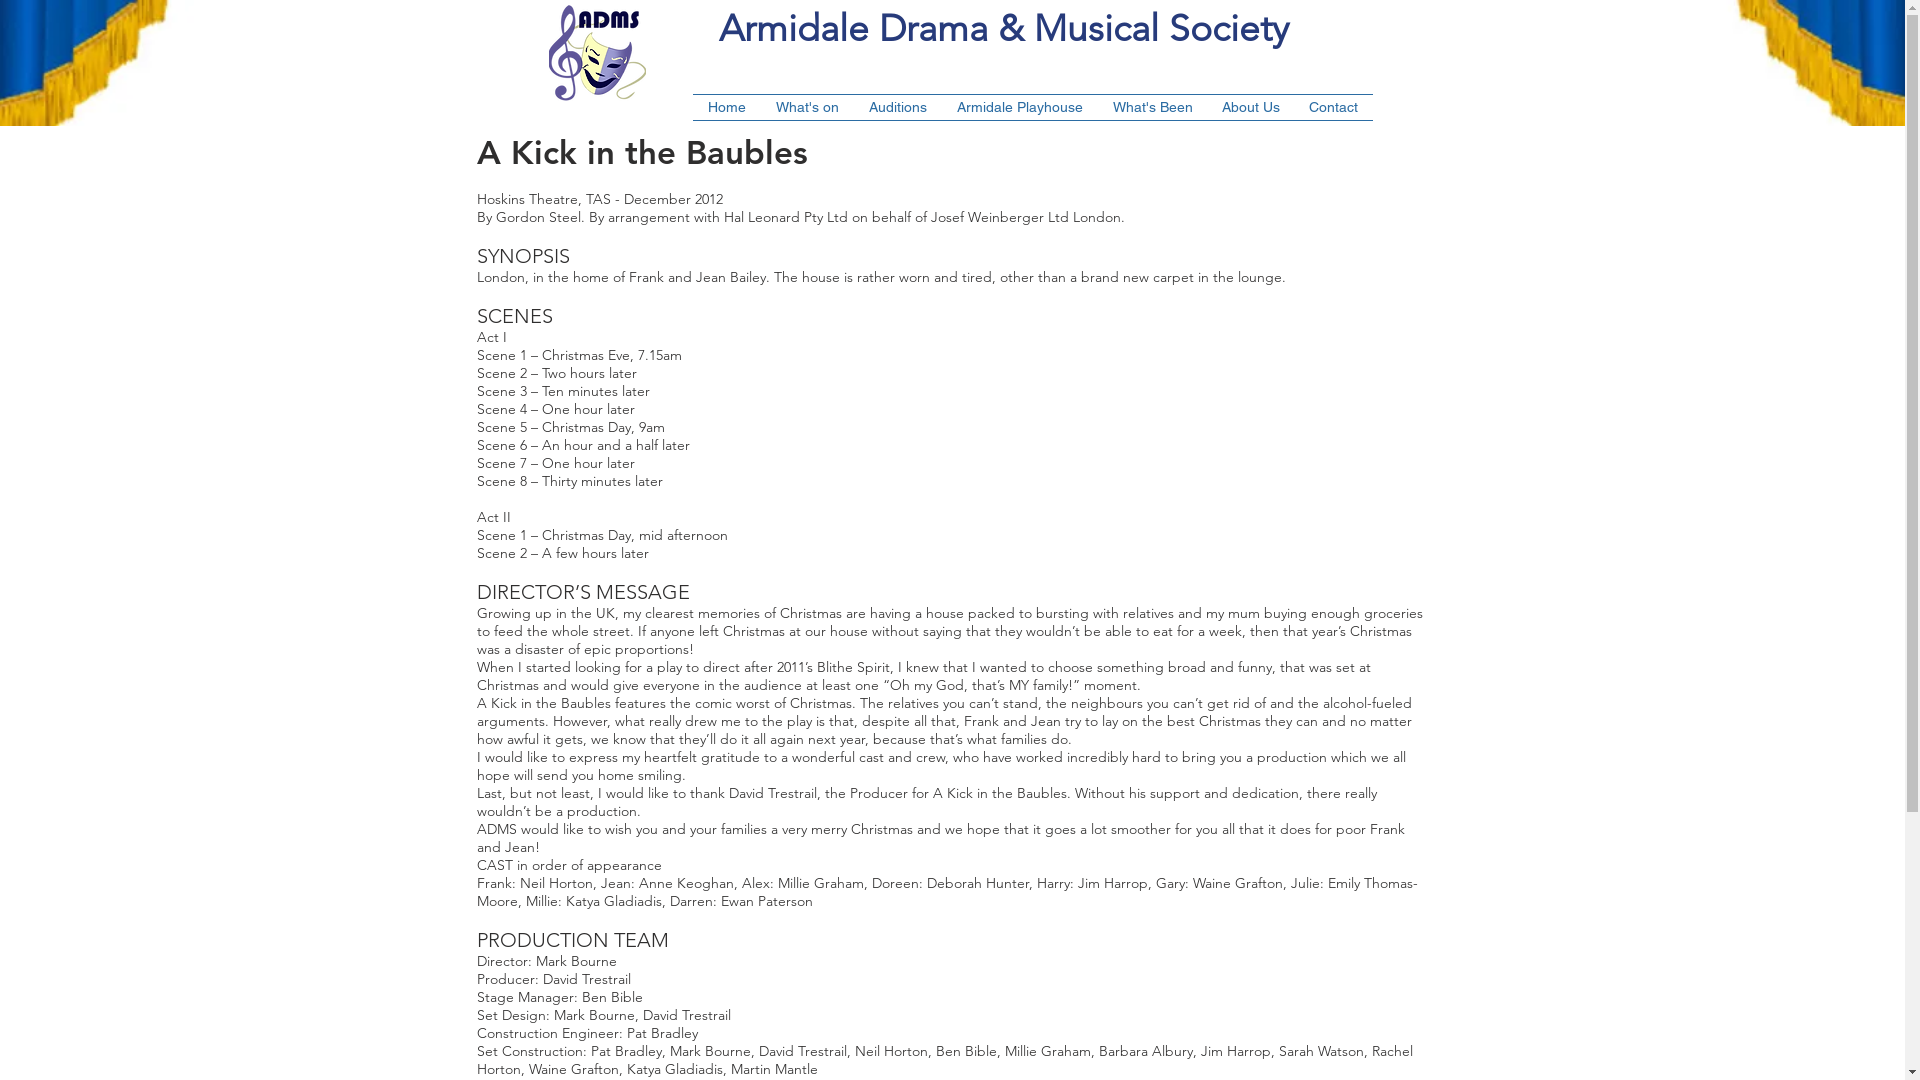  Describe the element at coordinates (726, 108) in the screenshot. I see `Home` at that location.